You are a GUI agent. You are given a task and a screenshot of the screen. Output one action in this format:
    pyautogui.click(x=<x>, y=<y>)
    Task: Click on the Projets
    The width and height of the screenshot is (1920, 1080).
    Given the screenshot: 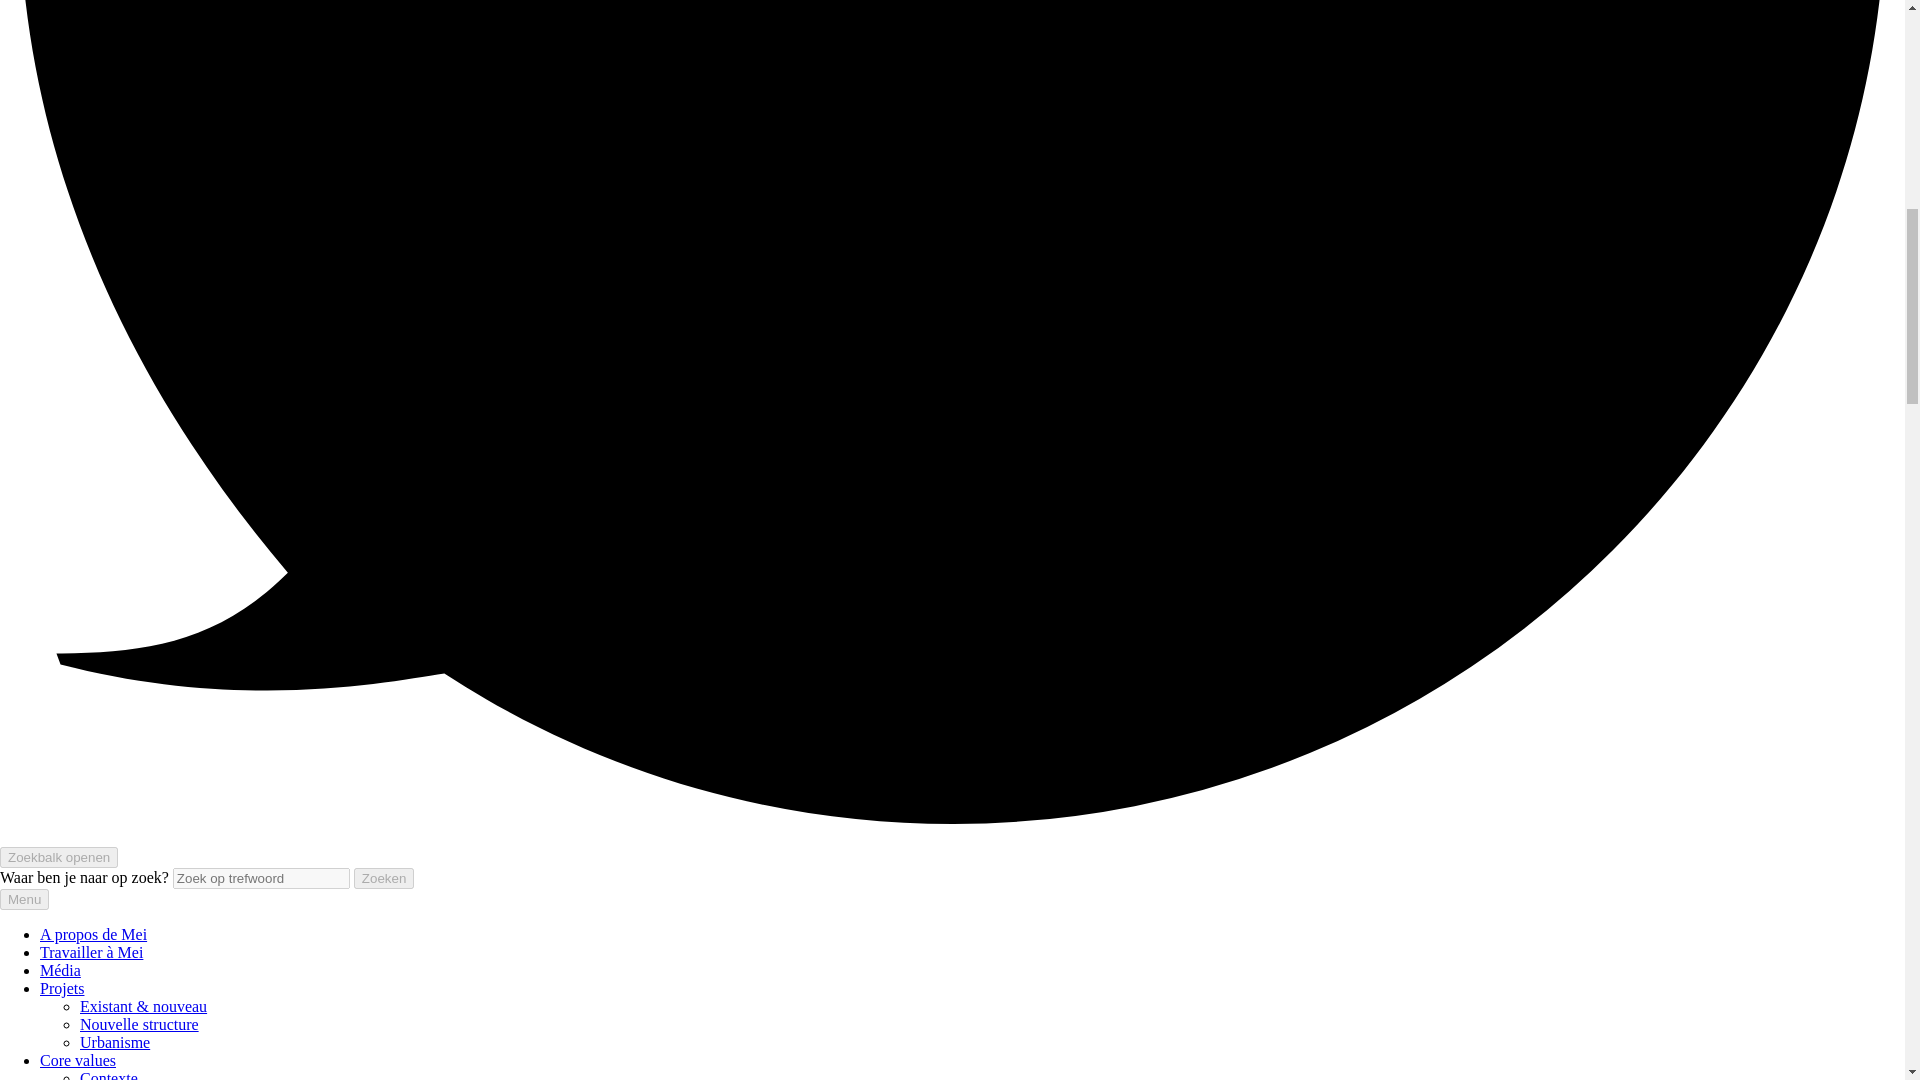 What is the action you would take?
    pyautogui.click(x=62, y=988)
    